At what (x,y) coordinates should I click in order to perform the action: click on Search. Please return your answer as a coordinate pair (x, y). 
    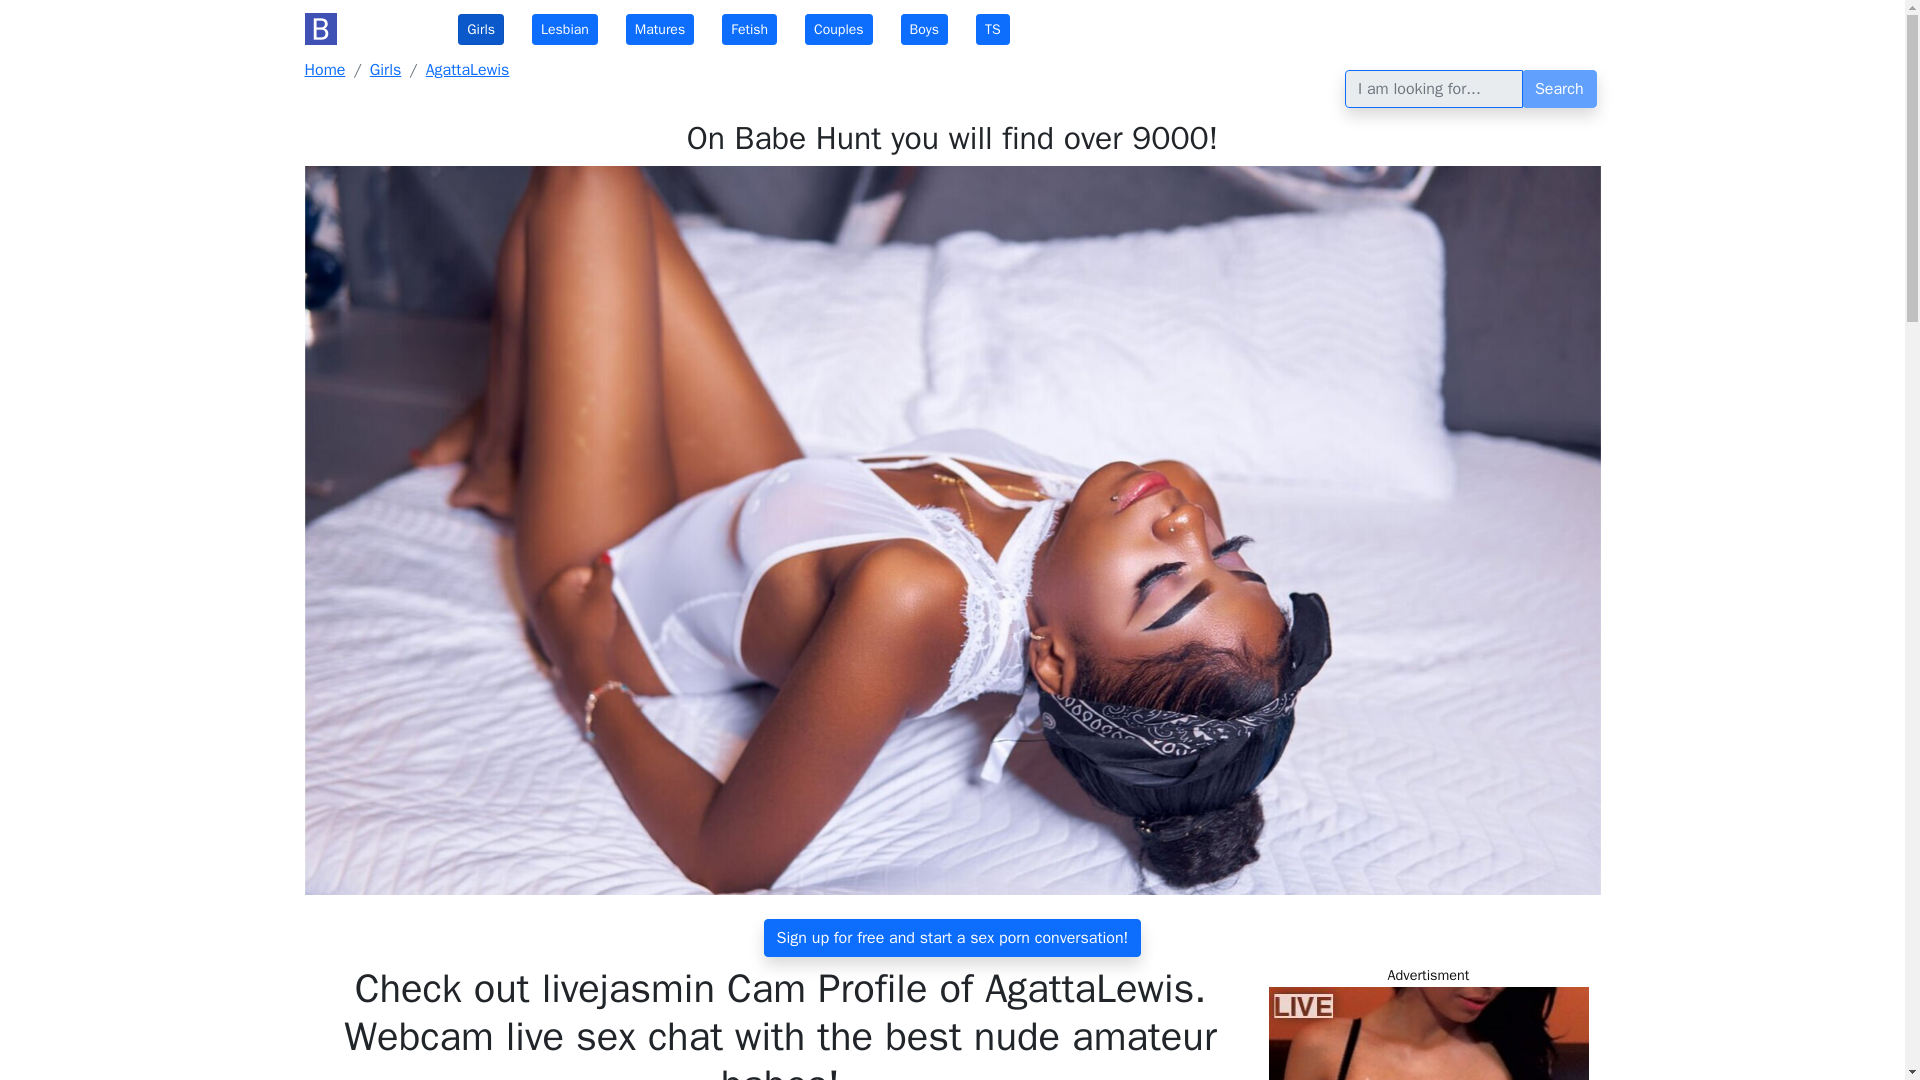
    Looking at the image, I should click on (1560, 89).